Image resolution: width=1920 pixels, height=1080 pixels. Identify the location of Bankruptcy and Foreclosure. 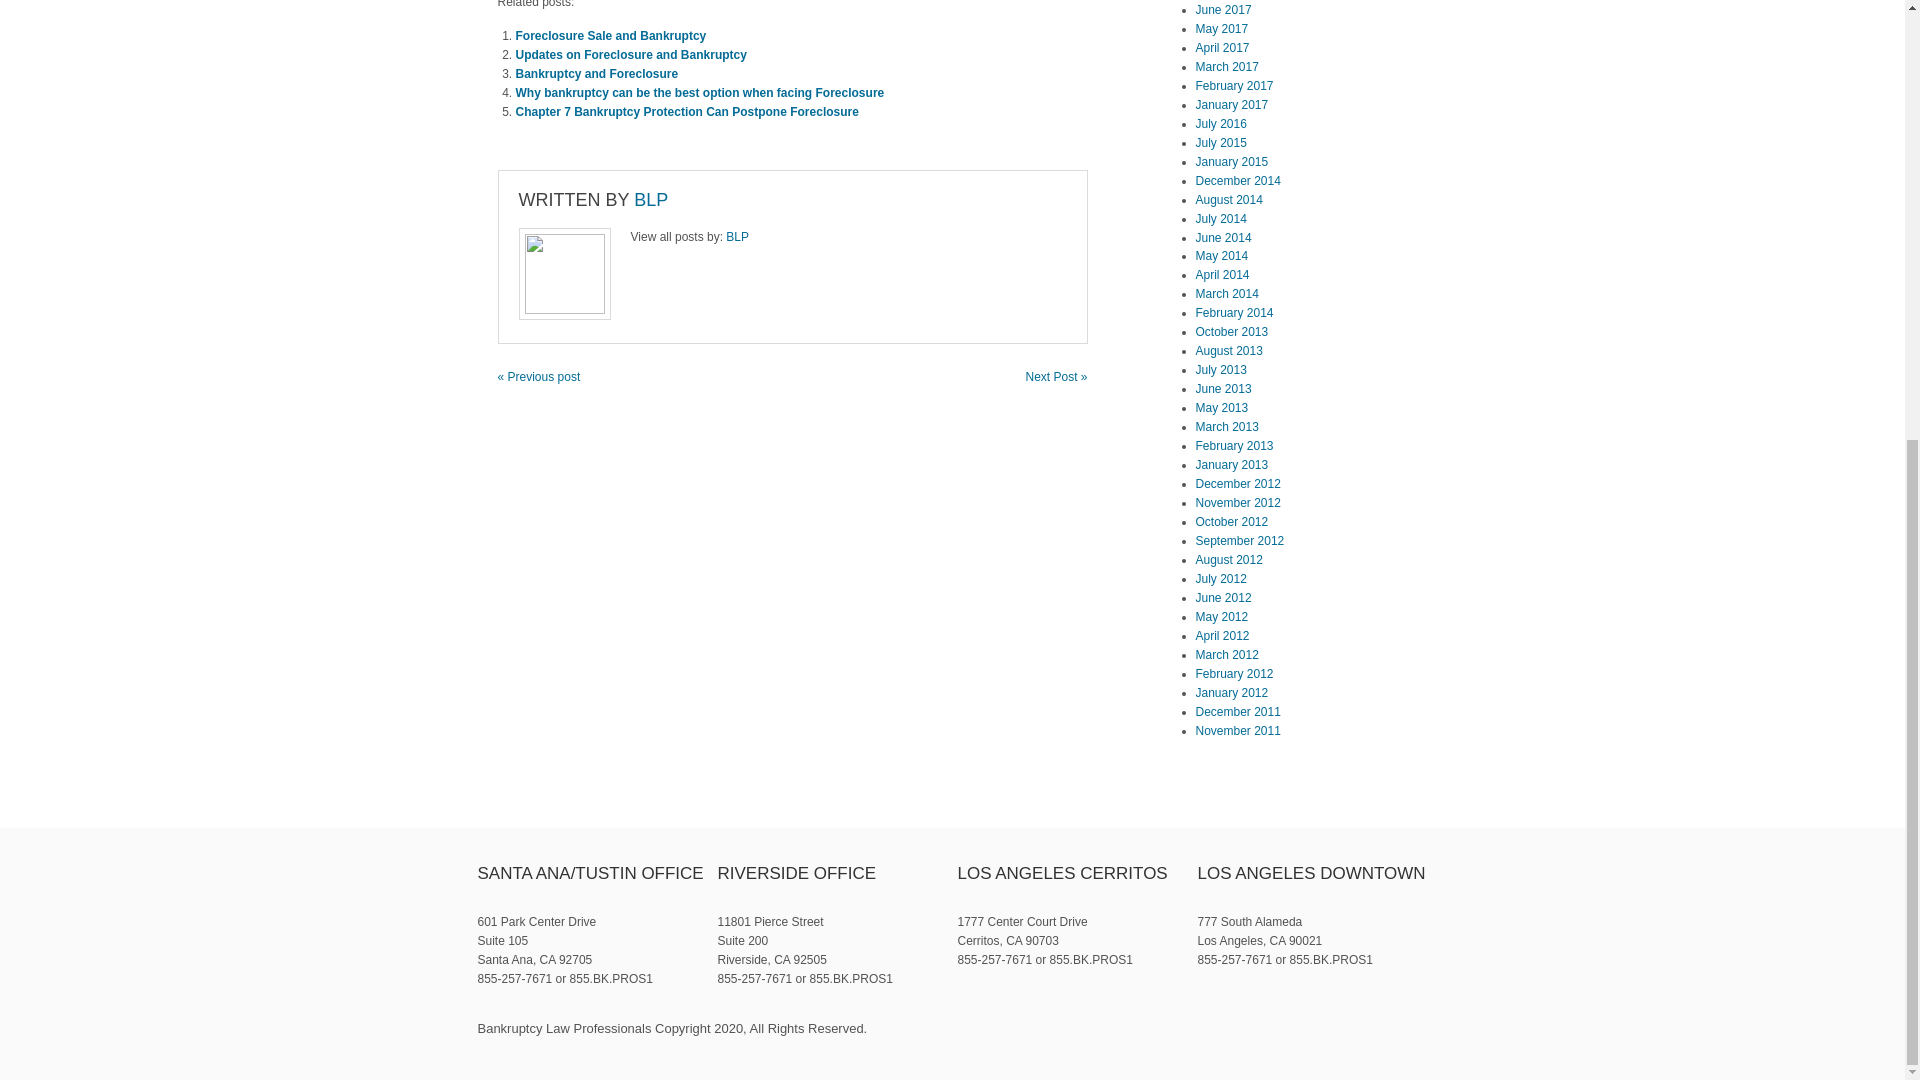
(598, 74).